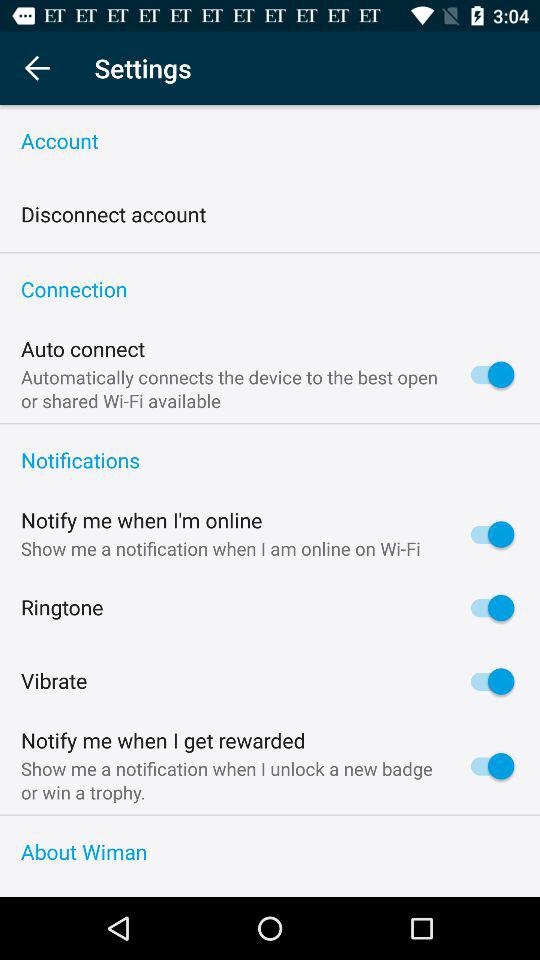  What do you see at coordinates (270, 290) in the screenshot?
I see `tap the icon above auto connect item` at bounding box center [270, 290].